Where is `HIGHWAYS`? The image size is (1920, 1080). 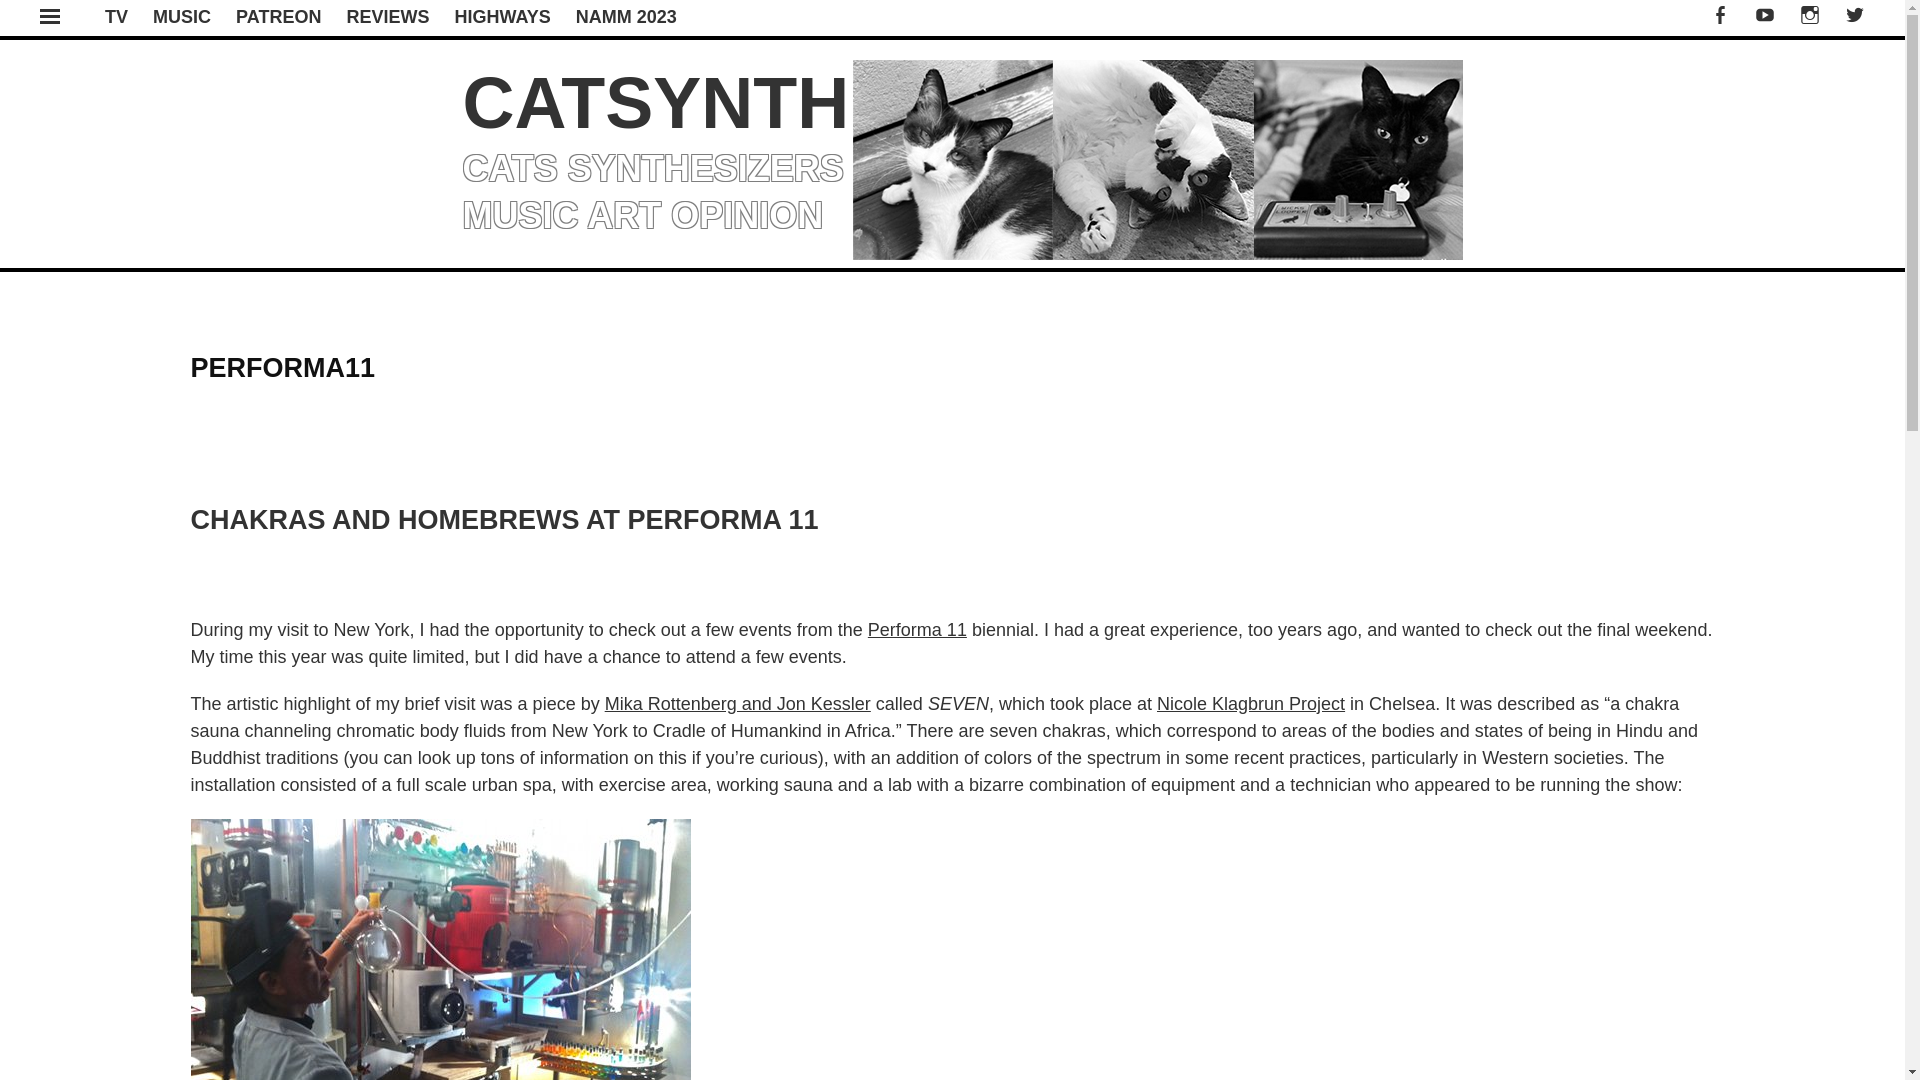
HIGHWAYS is located at coordinates (501, 16).